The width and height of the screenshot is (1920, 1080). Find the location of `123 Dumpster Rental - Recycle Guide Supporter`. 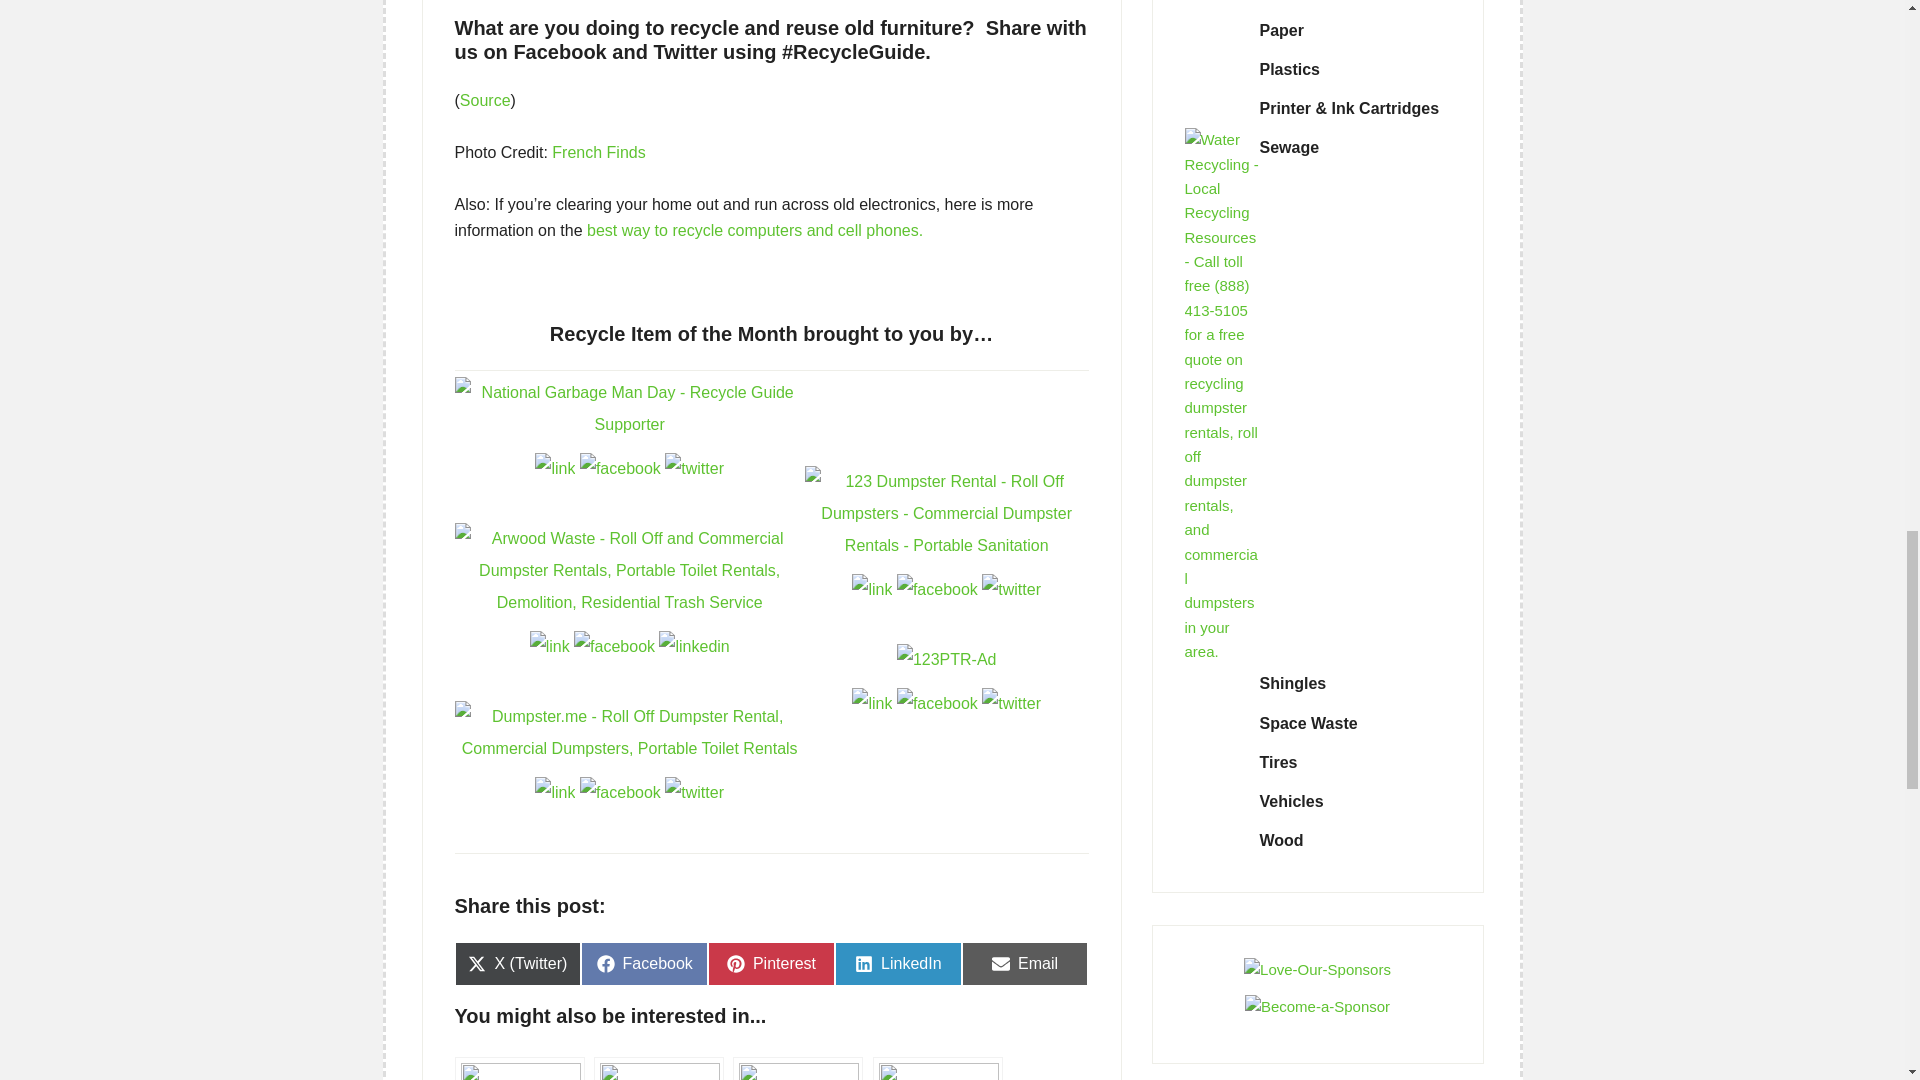

123 Dumpster Rental - Recycle Guide Supporter is located at coordinates (946, 513).